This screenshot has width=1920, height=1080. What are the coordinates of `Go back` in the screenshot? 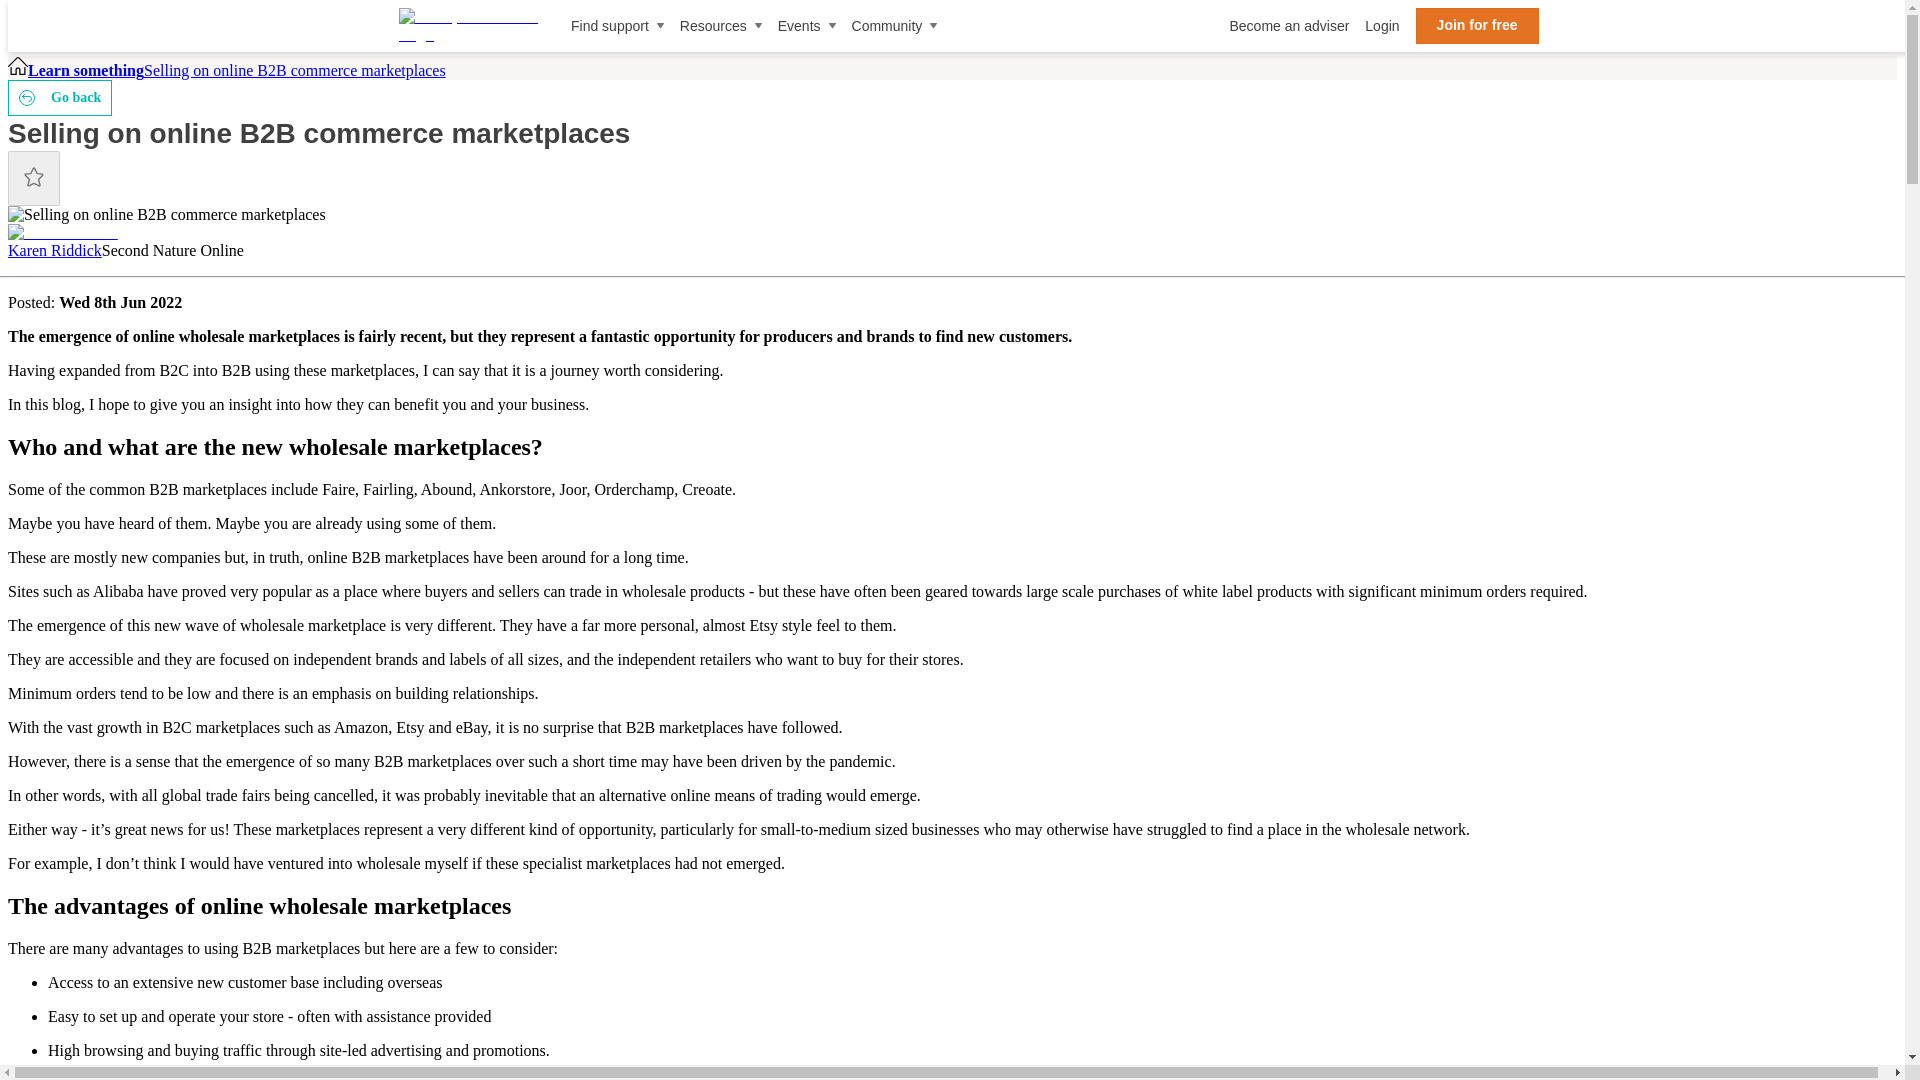 It's located at (59, 97).